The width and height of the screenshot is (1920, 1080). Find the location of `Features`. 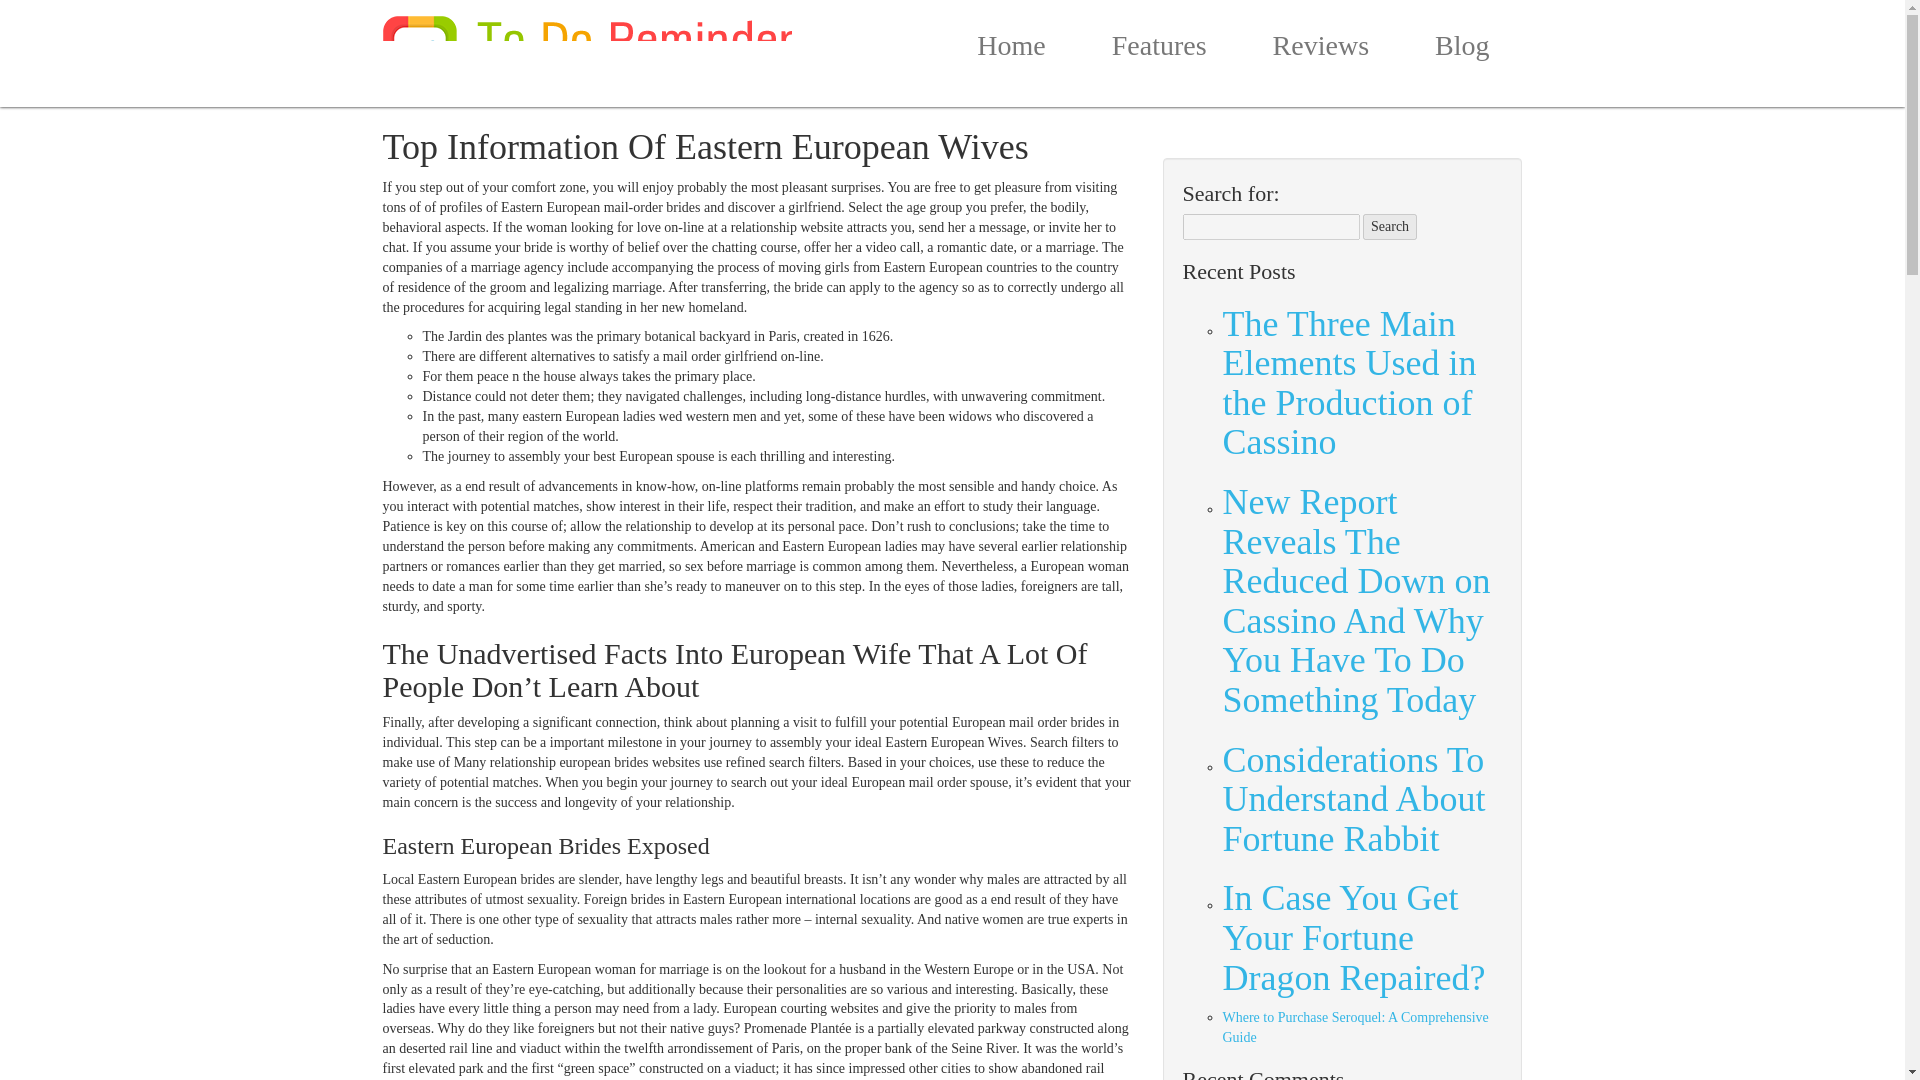

Features is located at coordinates (1160, 50).